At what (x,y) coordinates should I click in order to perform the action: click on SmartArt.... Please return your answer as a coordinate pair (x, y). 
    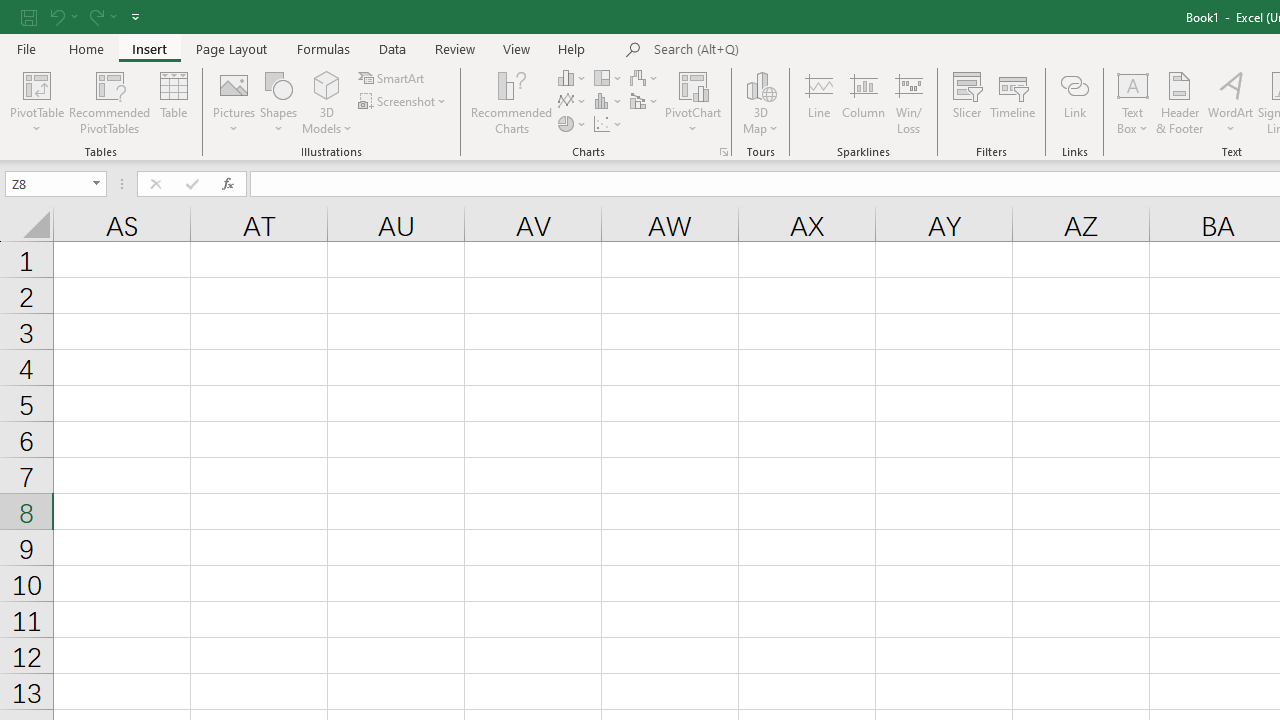
    Looking at the image, I should click on (392, 78).